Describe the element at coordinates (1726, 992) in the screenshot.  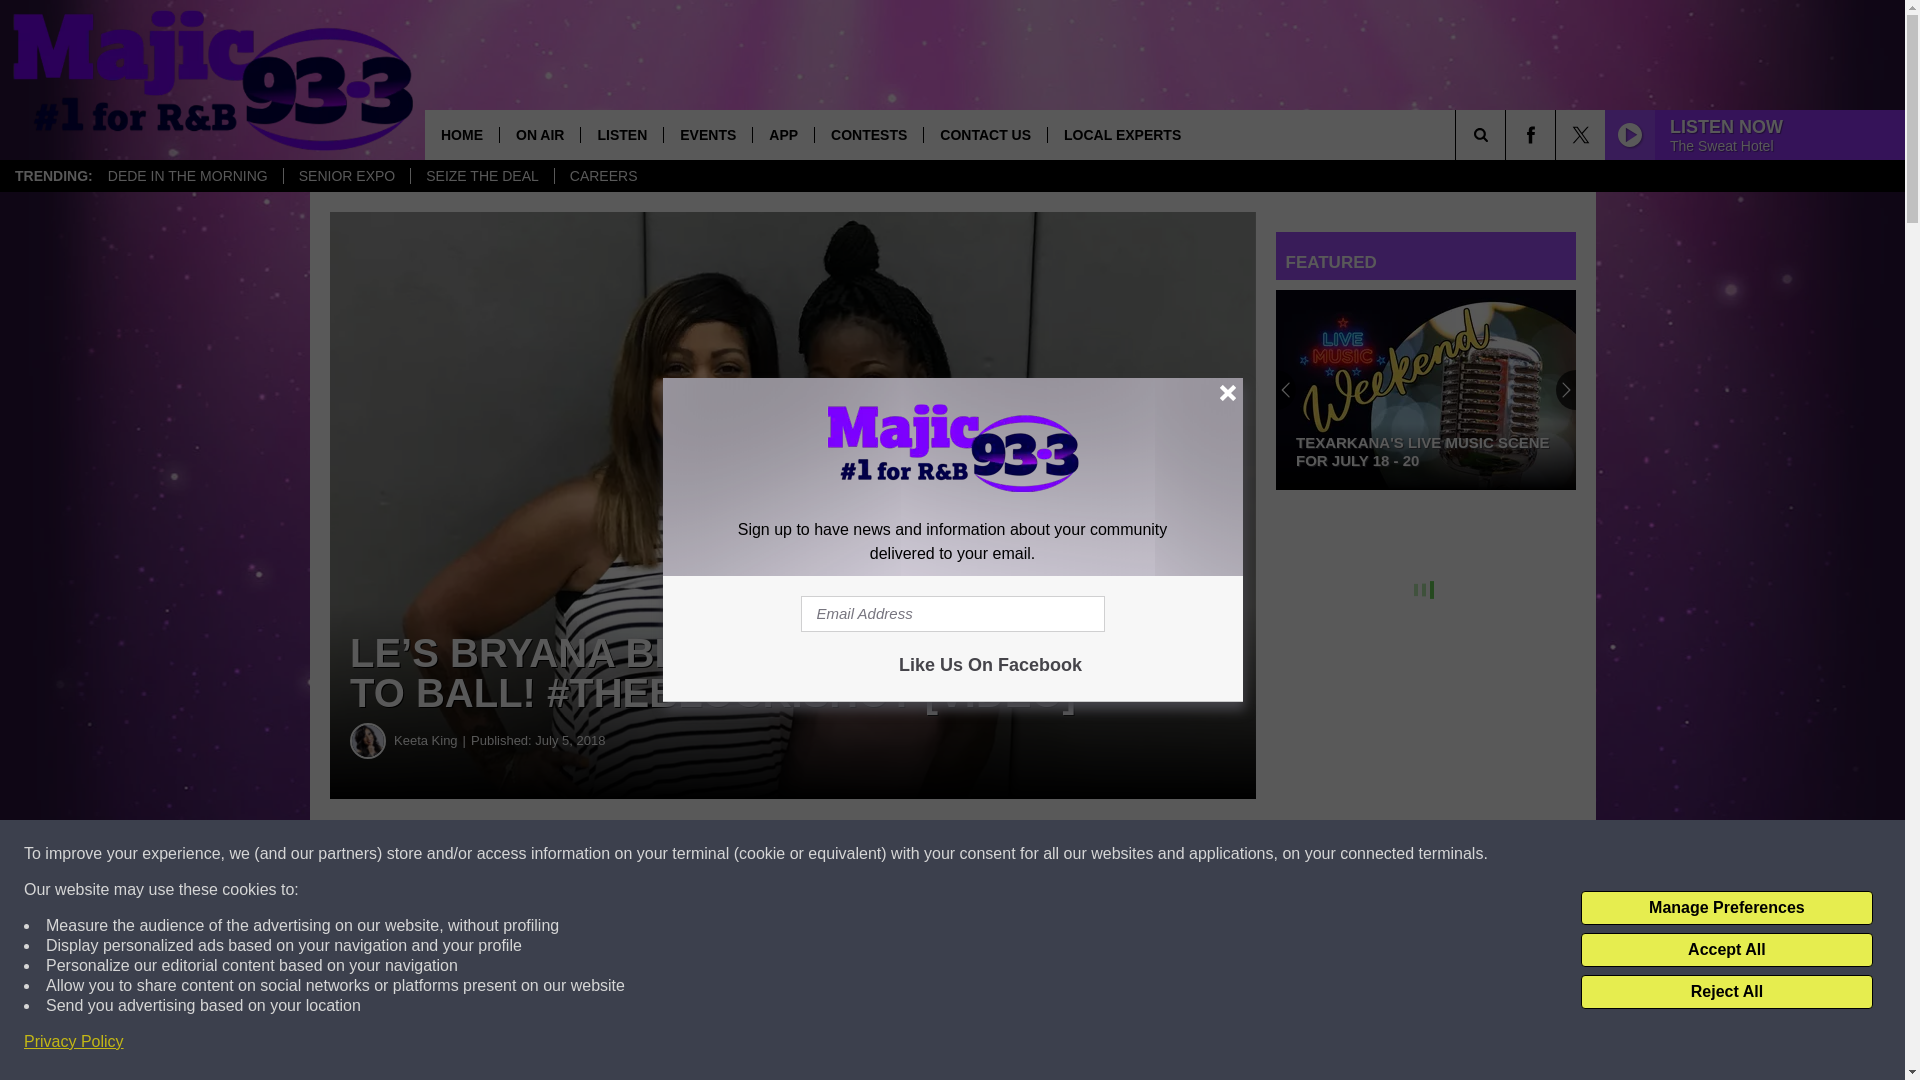
I see `Reject All` at that location.